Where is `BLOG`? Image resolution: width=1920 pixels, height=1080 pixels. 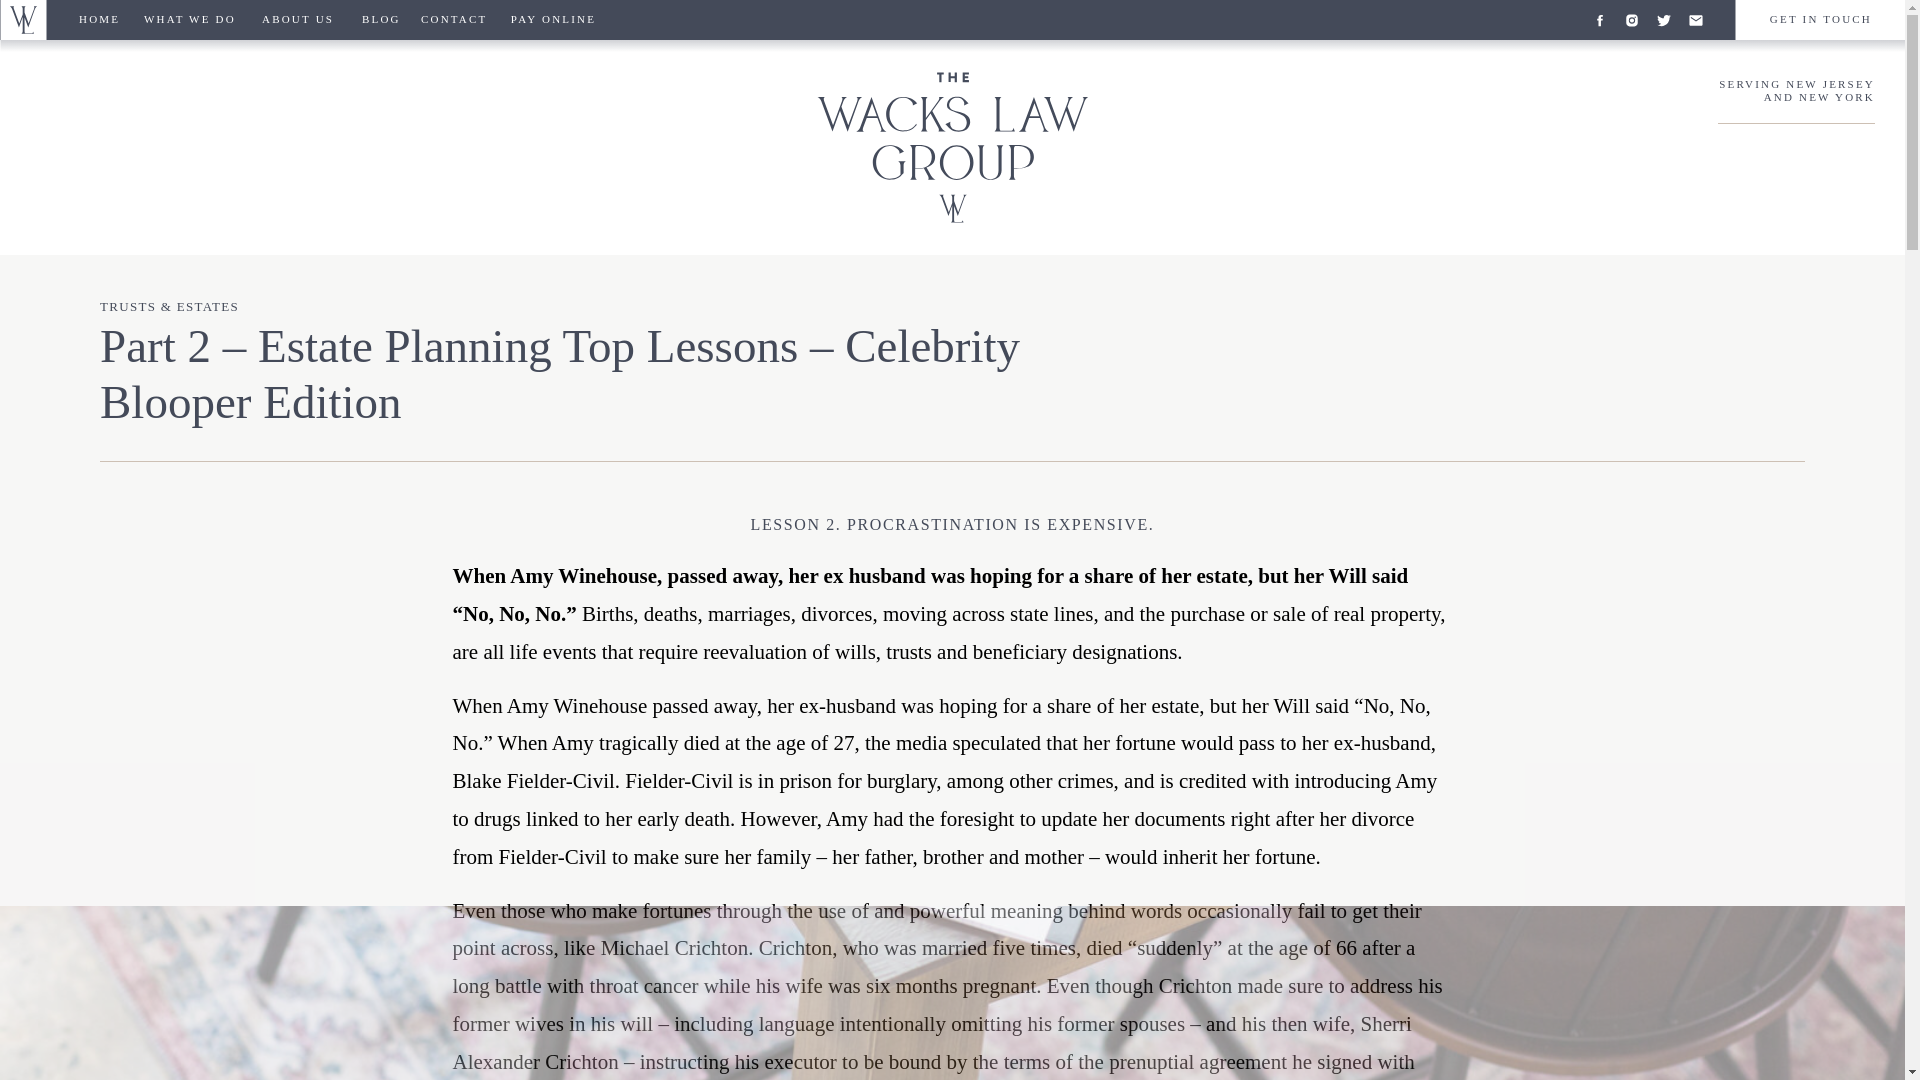
BLOG is located at coordinates (380, 20).